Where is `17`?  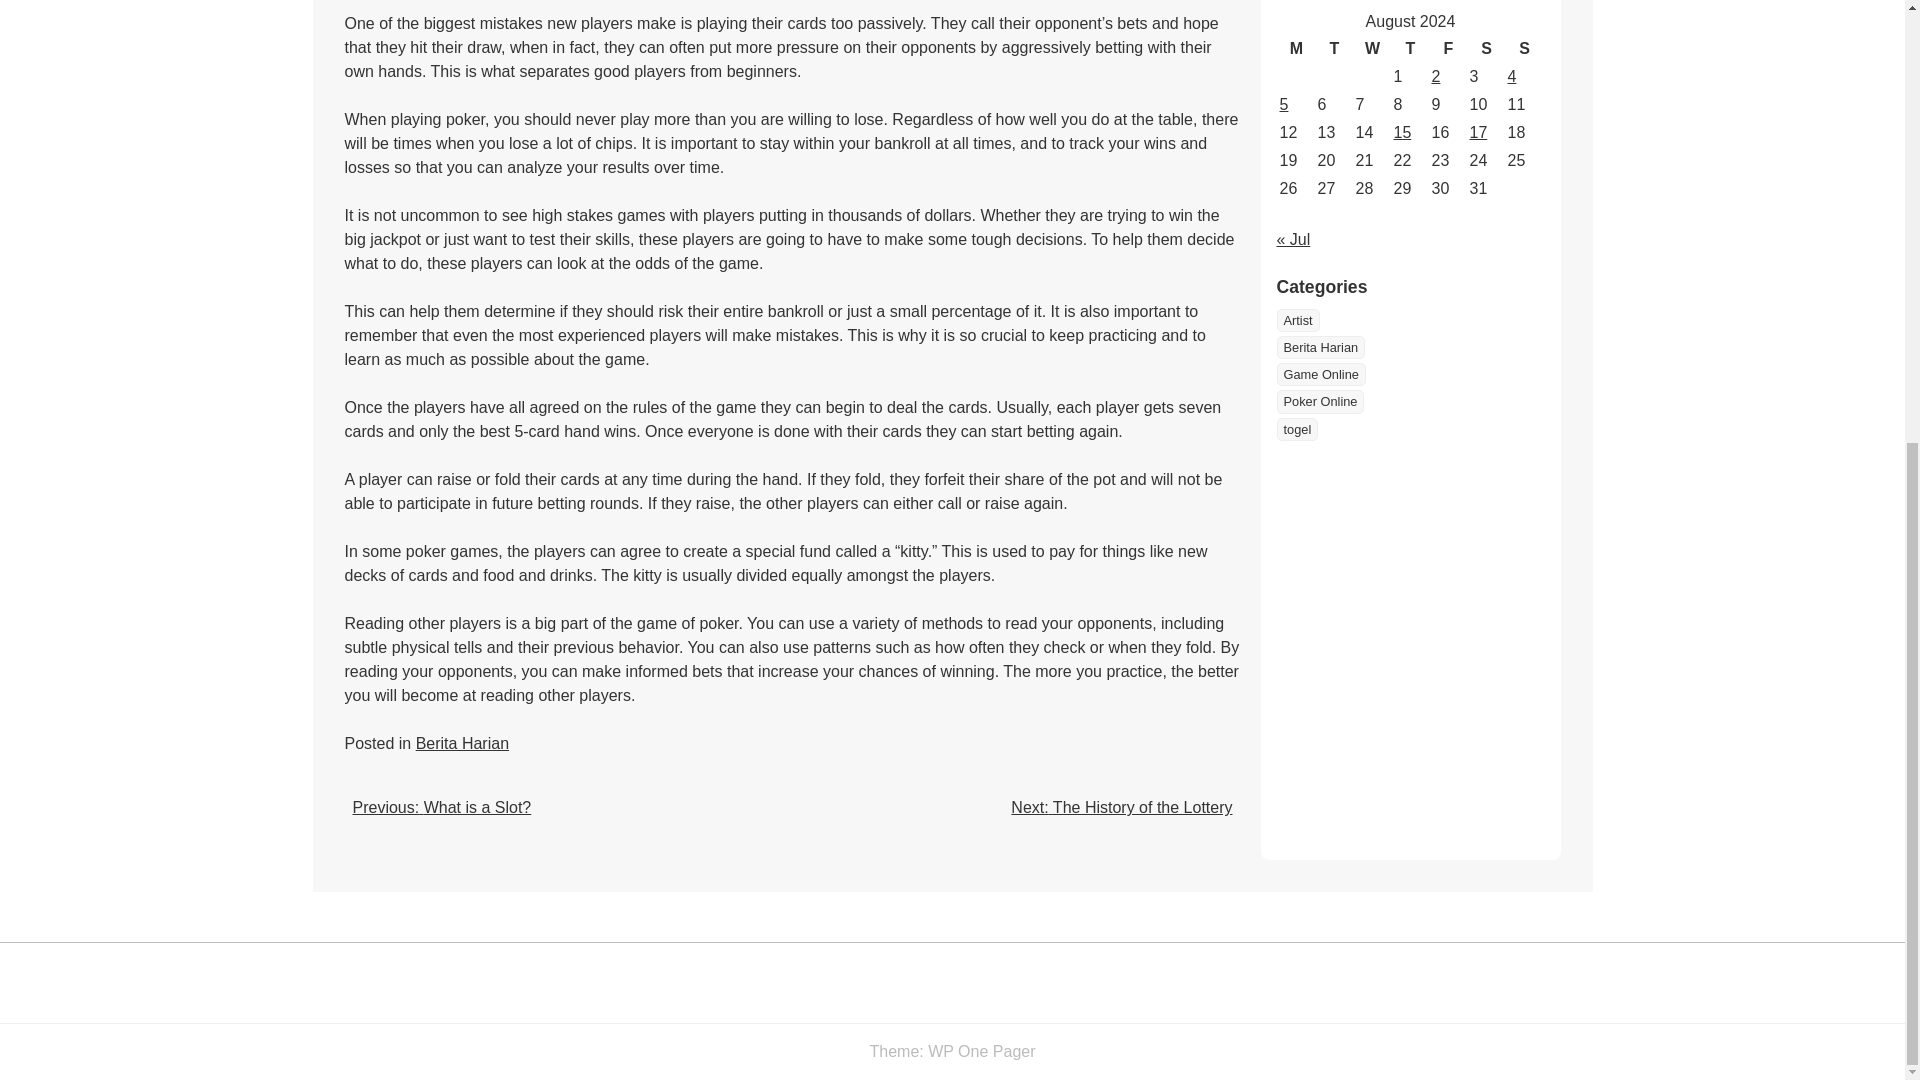 17 is located at coordinates (1479, 132).